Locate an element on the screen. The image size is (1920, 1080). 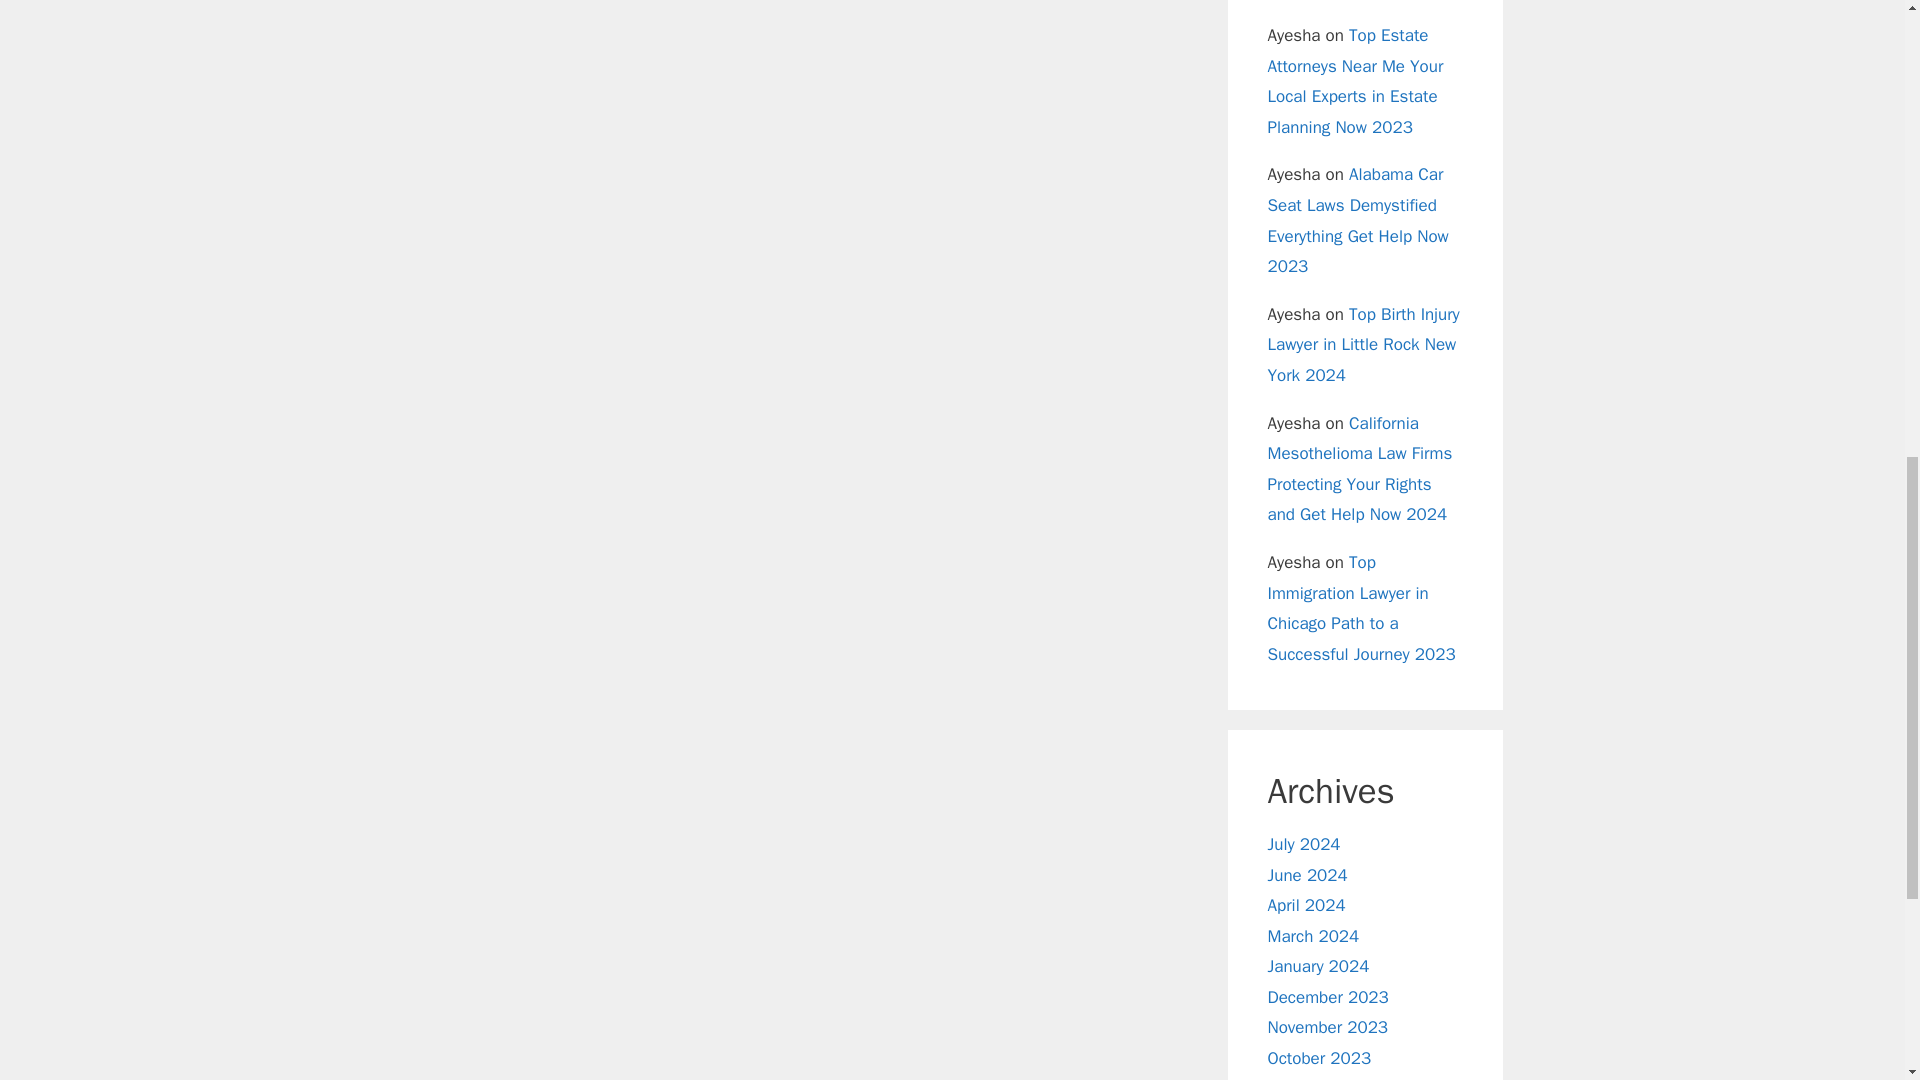
December 2023 is located at coordinates (1328, 997).